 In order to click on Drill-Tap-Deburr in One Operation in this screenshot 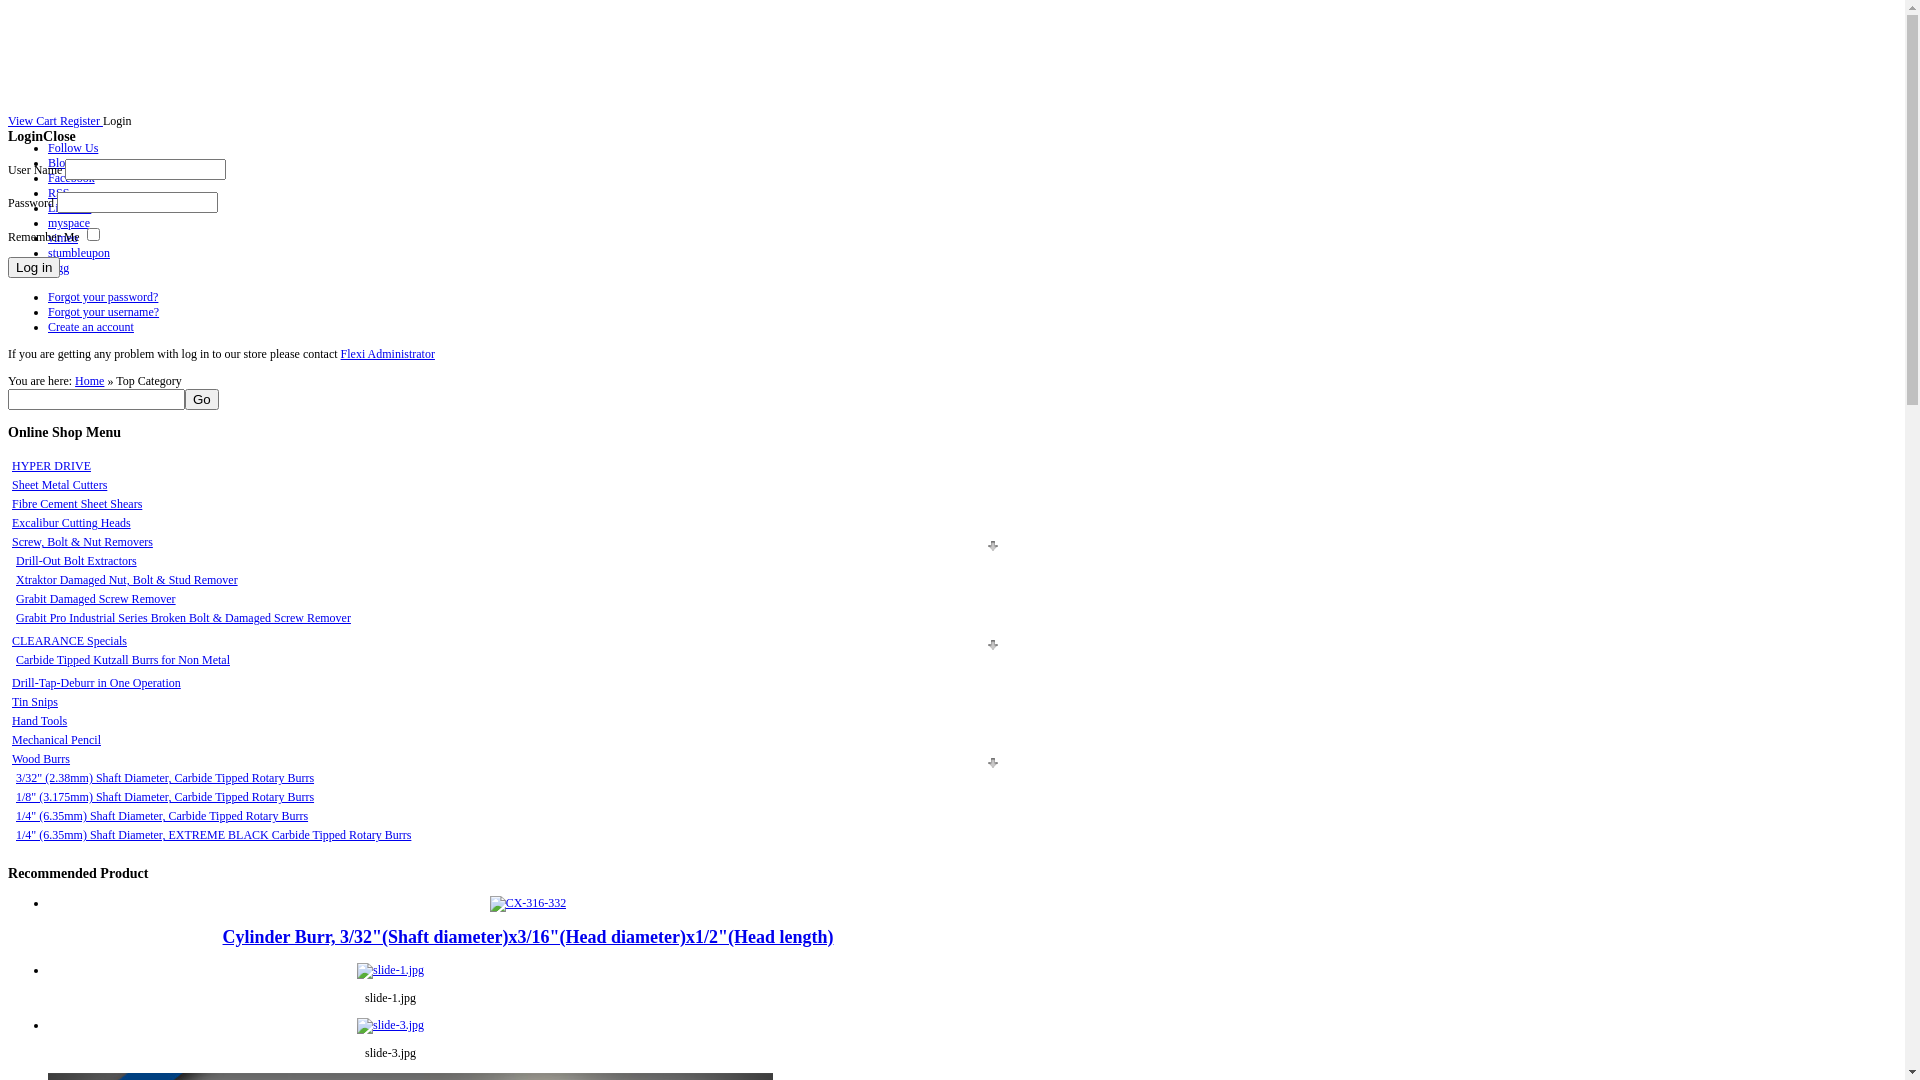, I will do `click(96, 683)`.